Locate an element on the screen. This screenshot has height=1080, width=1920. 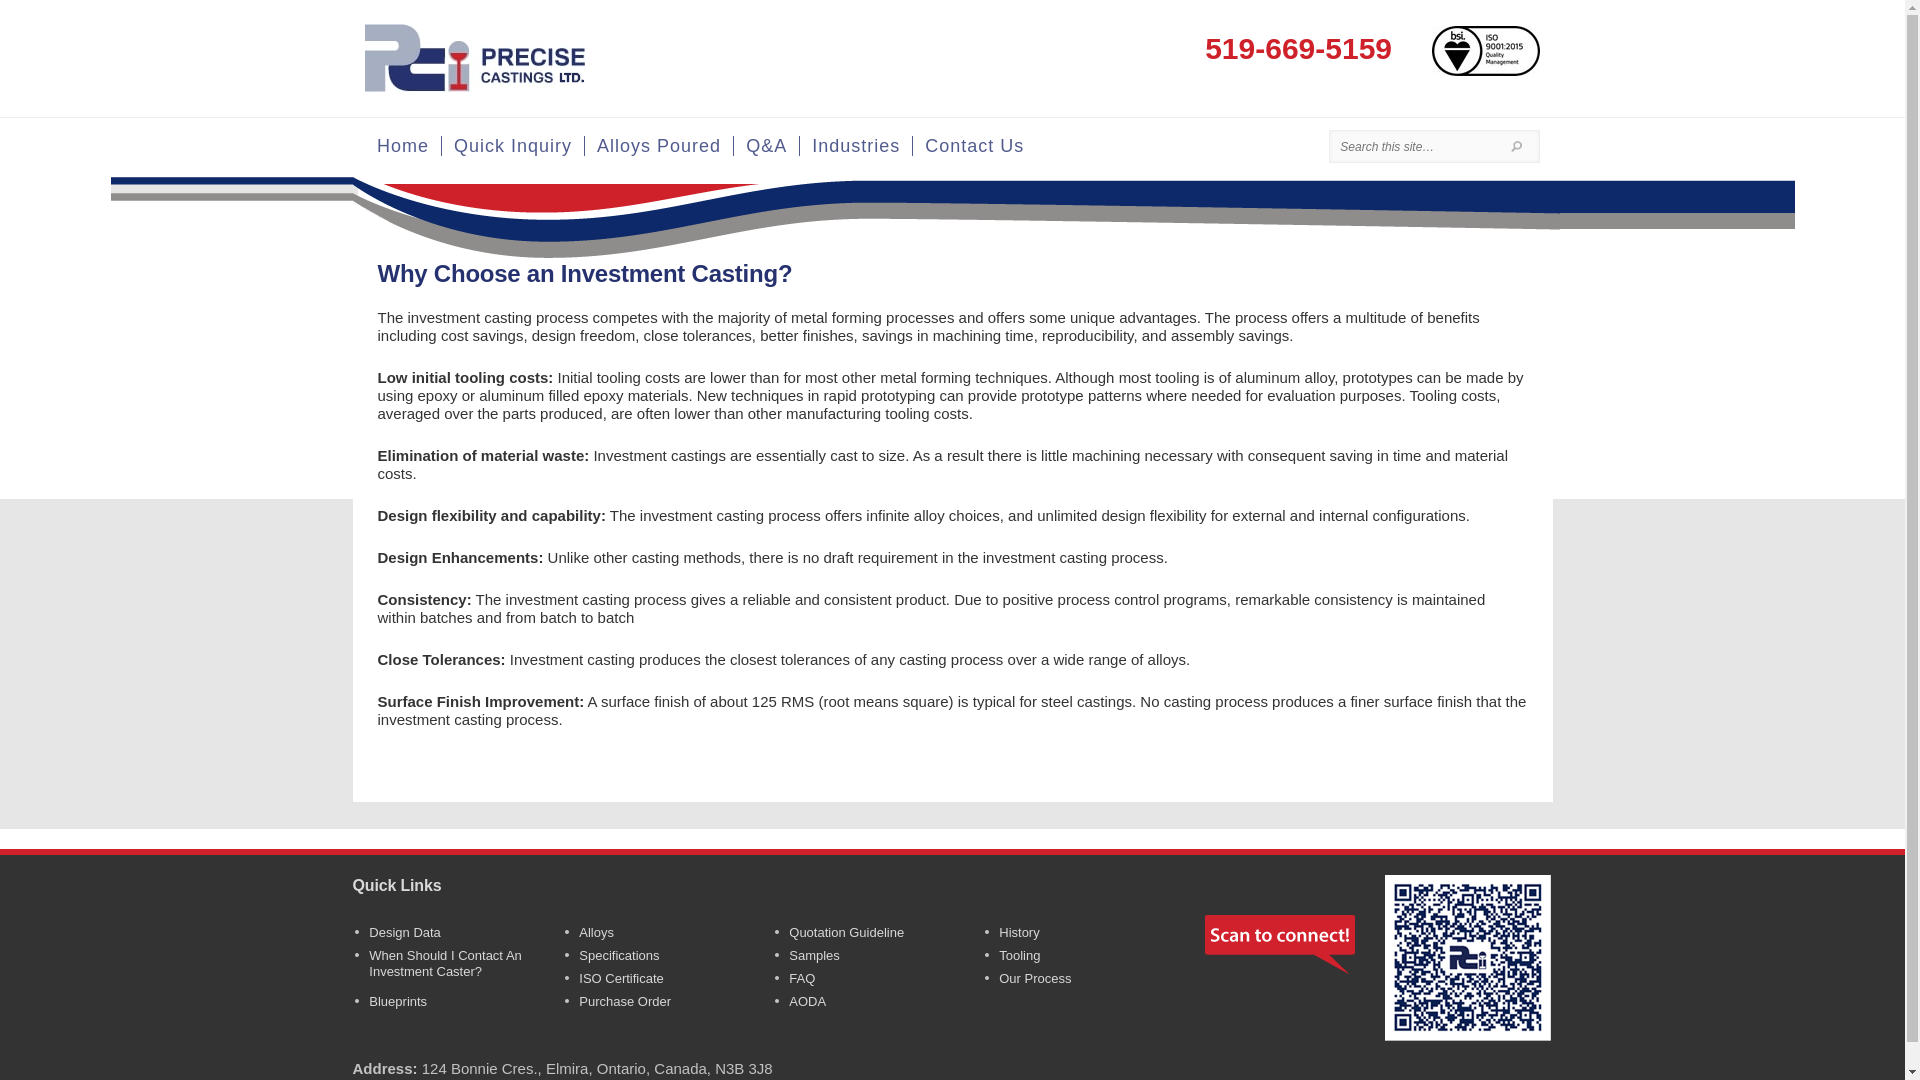
Quick Inquiry is located at coordinates (512, 146).